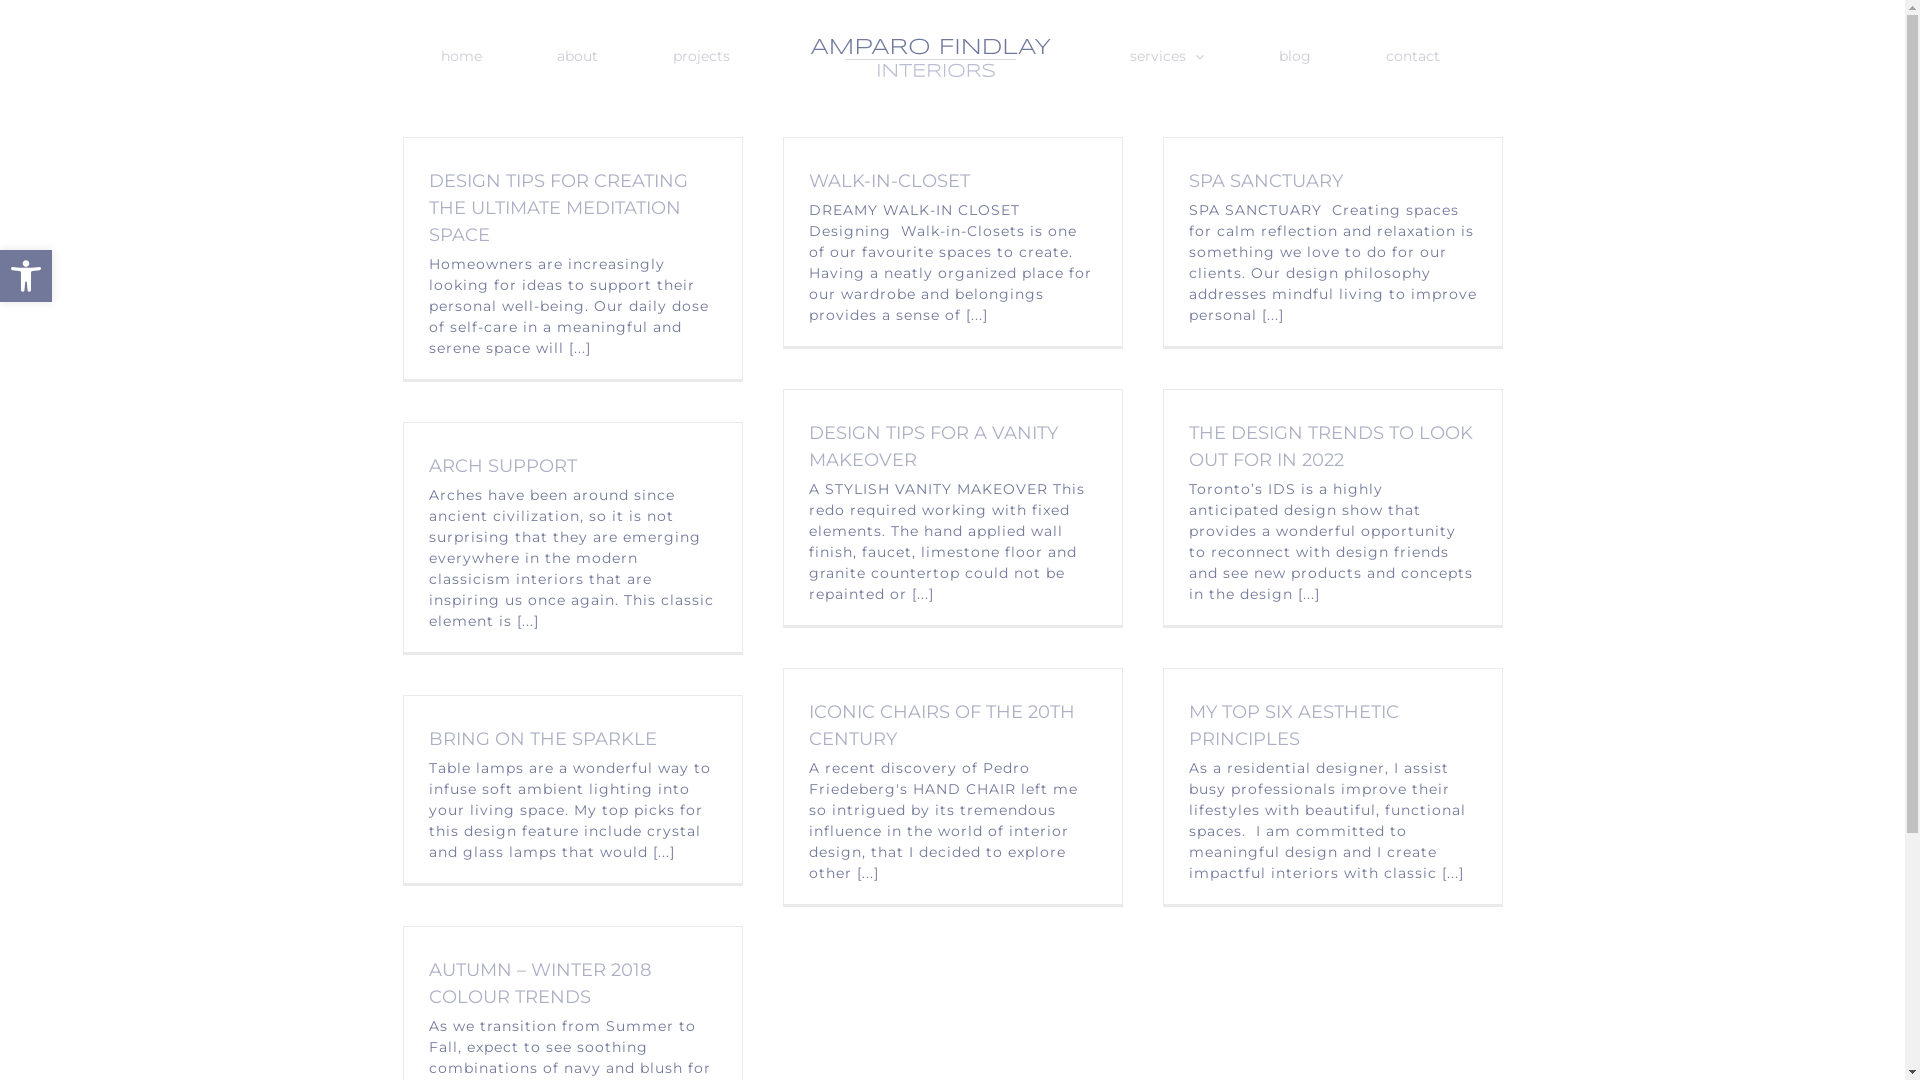 This screenshot has width=1920, height=1080. What do you see at coordinates (1293, 726) in the screenshot?
I see `MY TOP SIX AESTHETIC PRINCIPLES` at bounding box center [1293, 726].